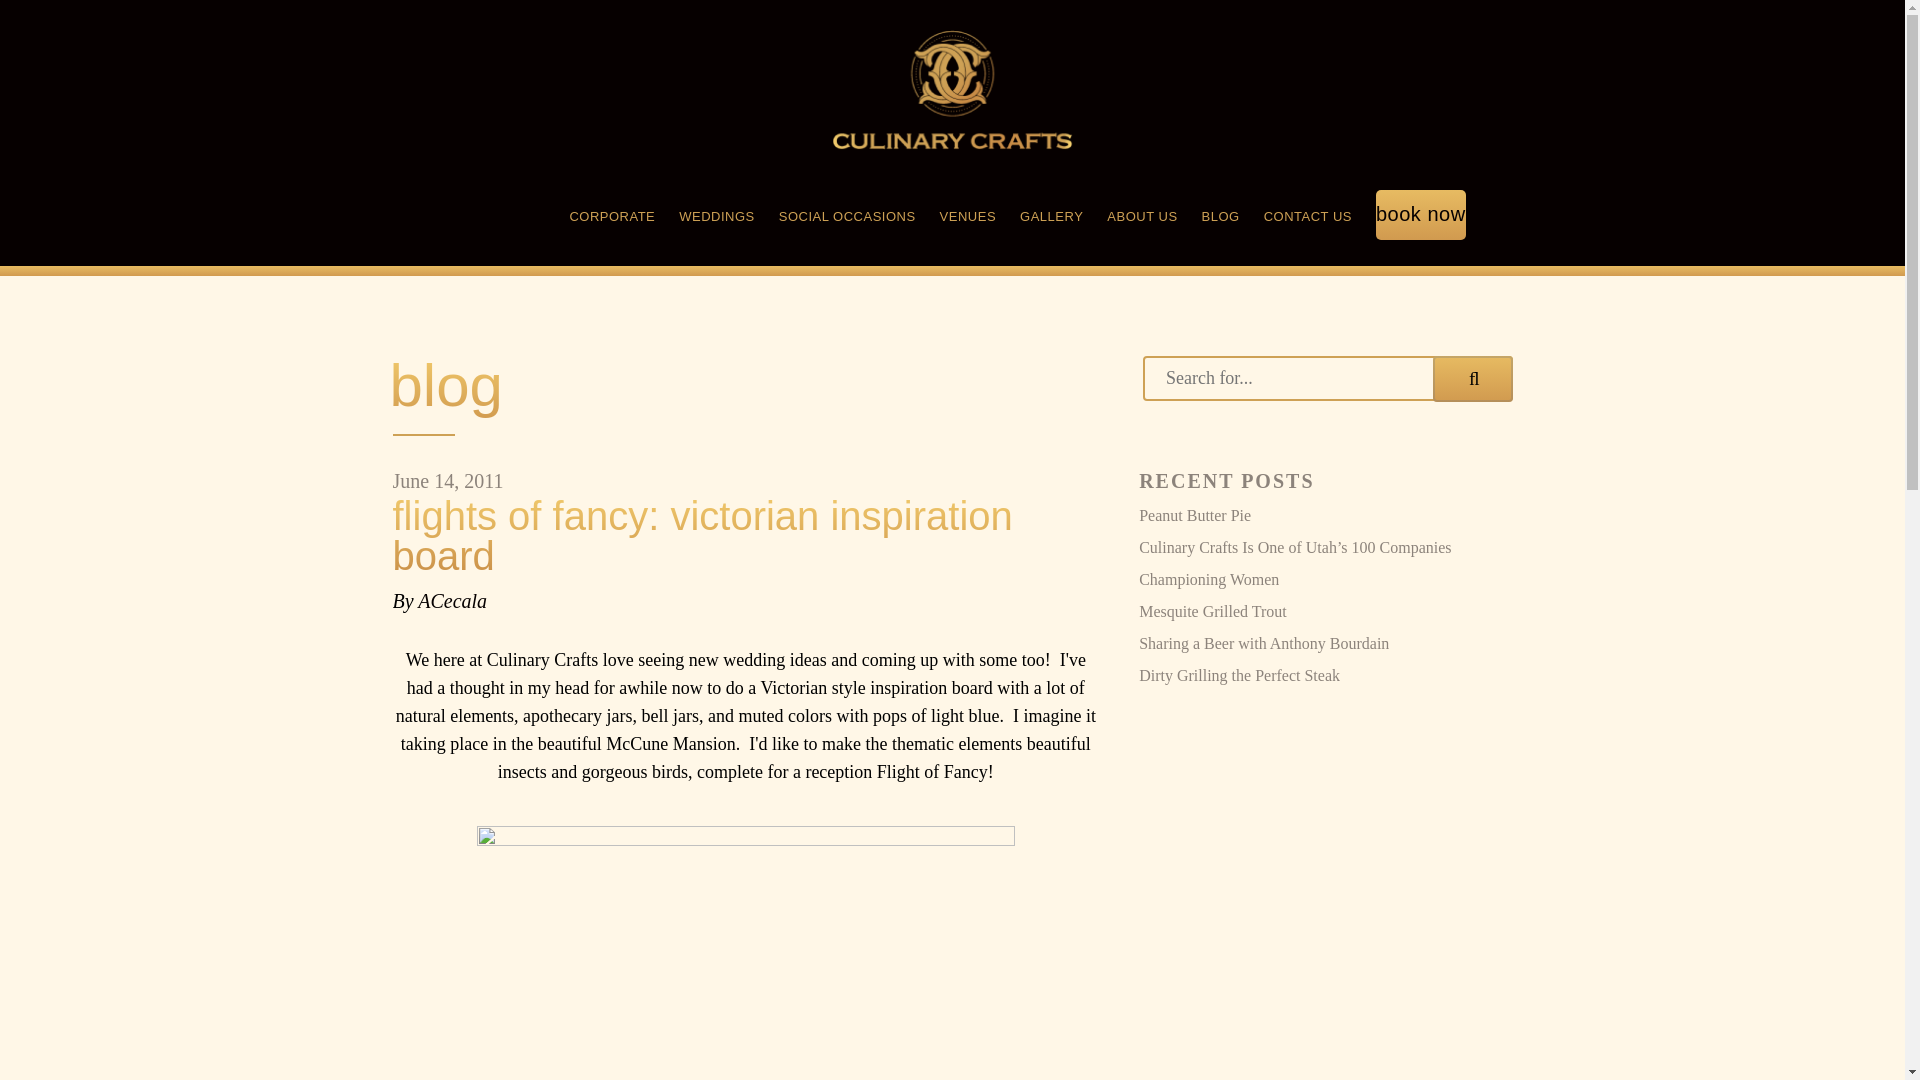 This screenshot has width=1920, height=1080. Describe the element at coordinates (1050, 218) in the screenshot. I see `GALLERY` at that location.